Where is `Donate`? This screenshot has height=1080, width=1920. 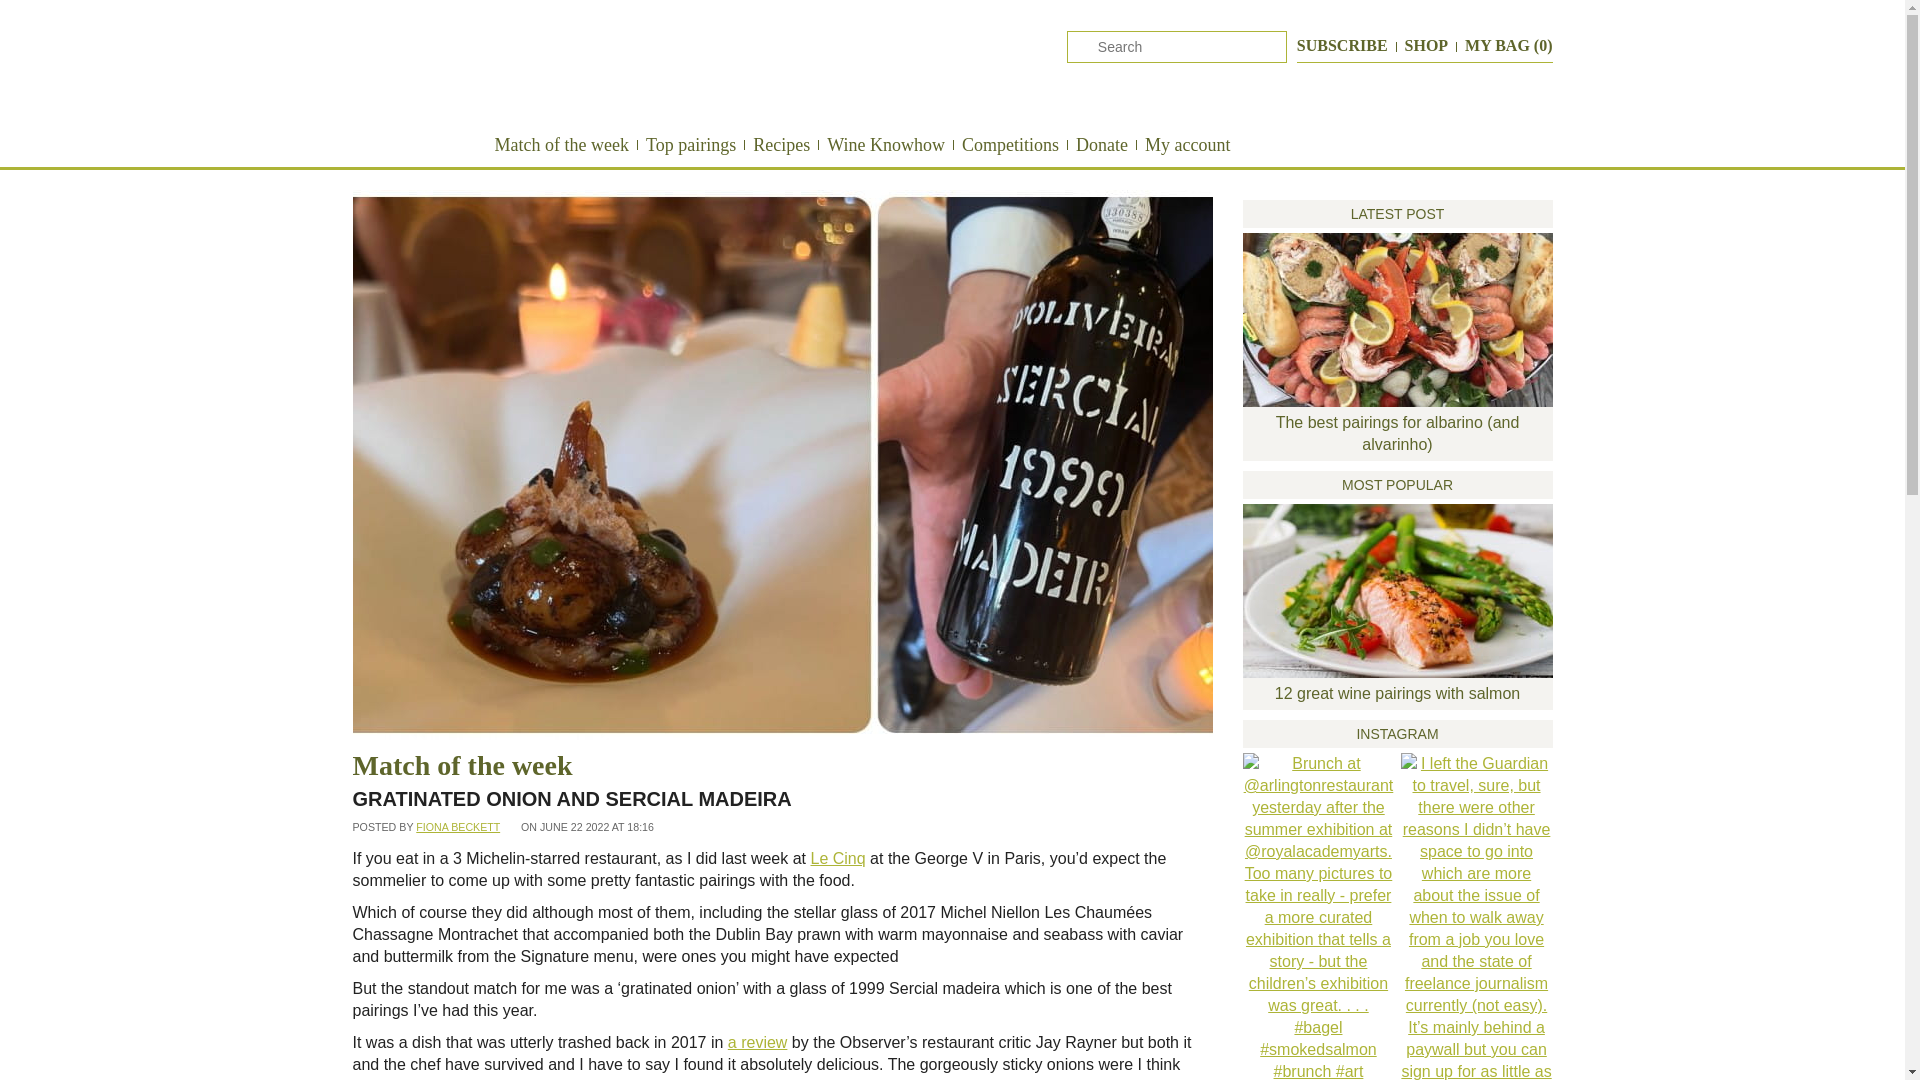
Donate is located at coordinates (1102, 144).